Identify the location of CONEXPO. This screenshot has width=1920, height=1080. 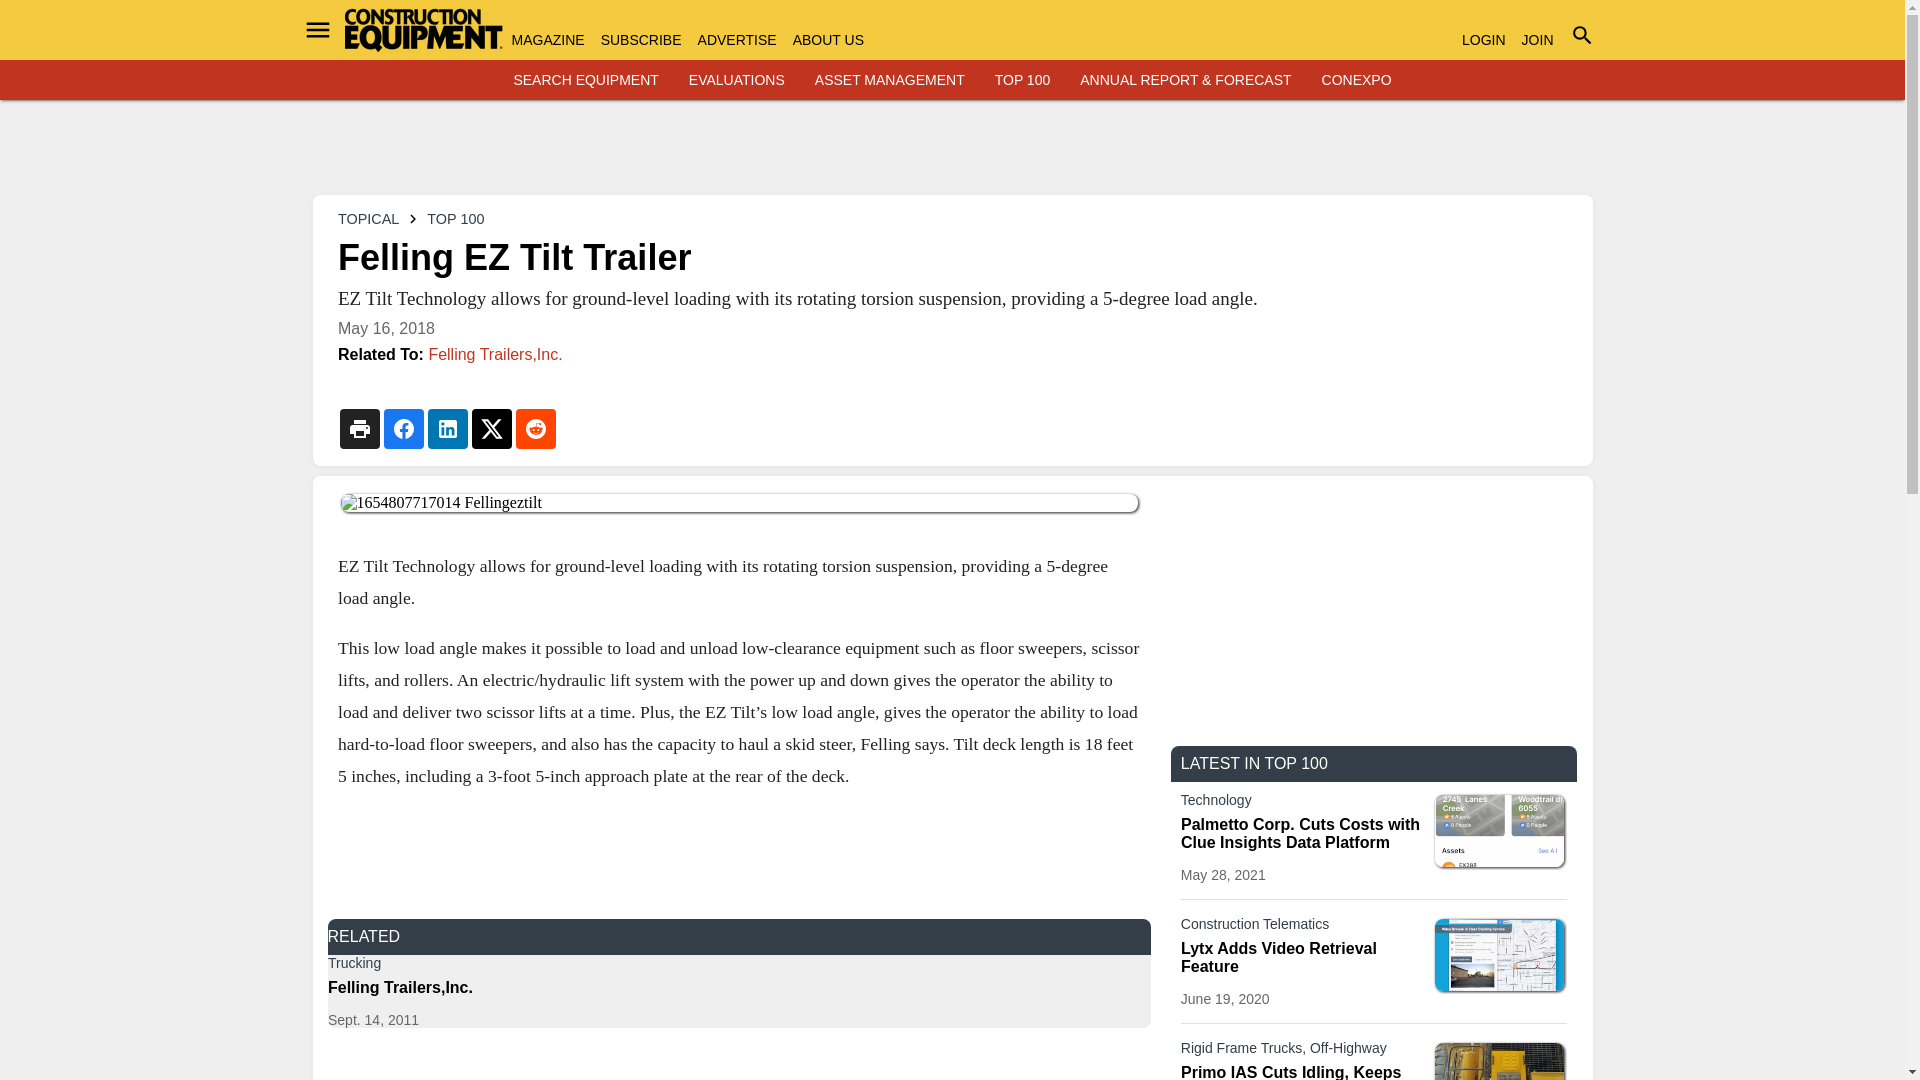
(1357, 80).